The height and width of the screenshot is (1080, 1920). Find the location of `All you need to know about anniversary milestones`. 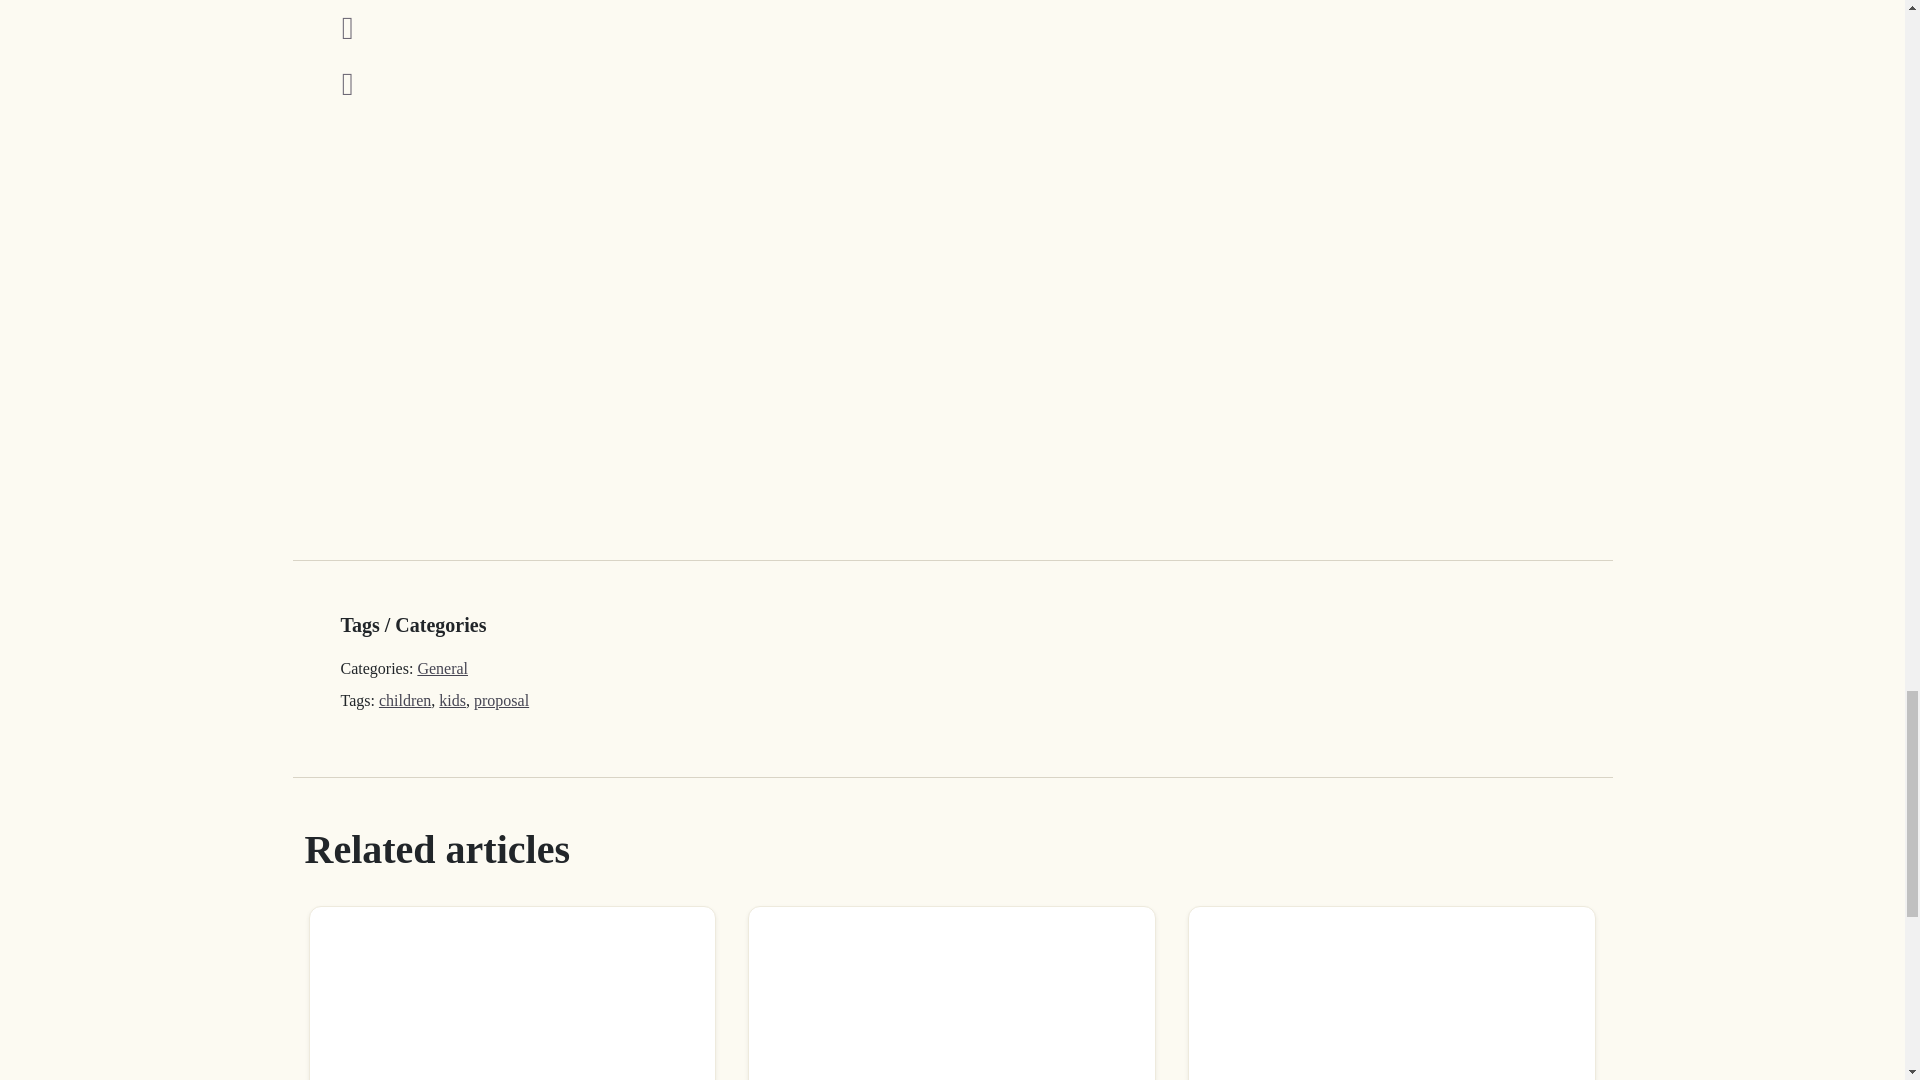

All you need to know about anniversary milestones is located at coordinates (512, 994).